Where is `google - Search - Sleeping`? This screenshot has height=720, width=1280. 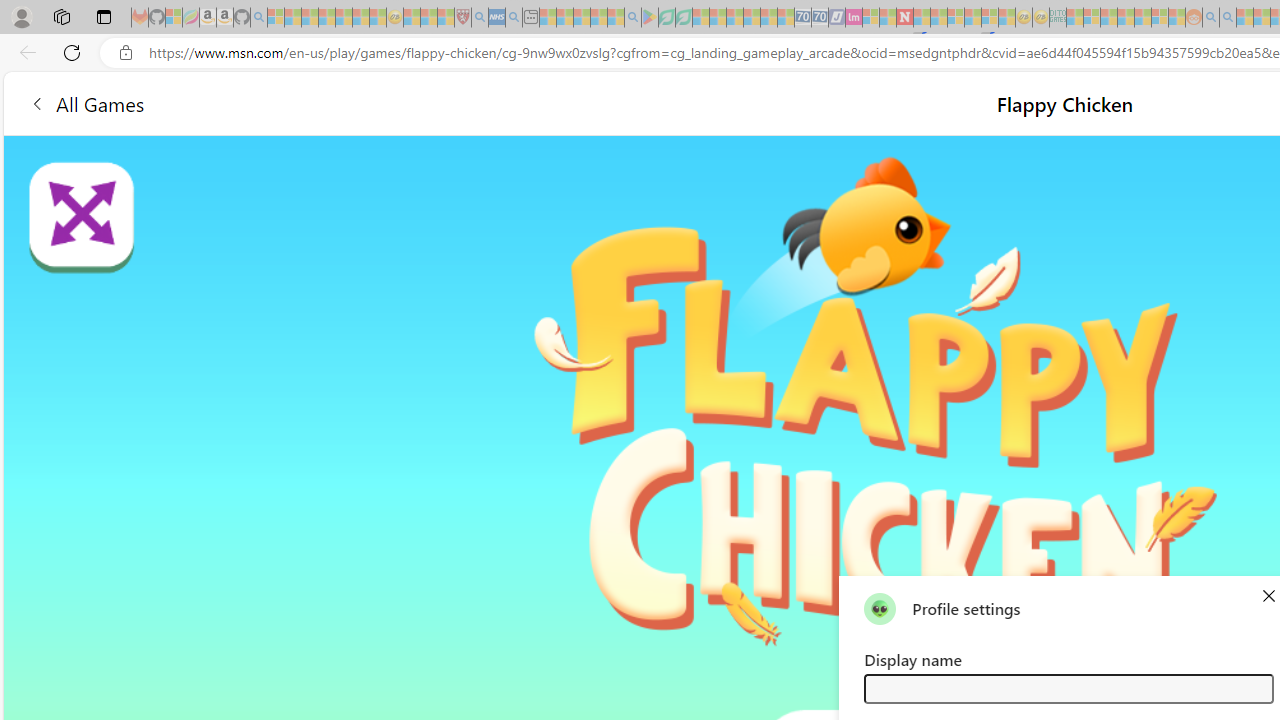
google - Search - Sleeping is located at coordinates (632, 18).